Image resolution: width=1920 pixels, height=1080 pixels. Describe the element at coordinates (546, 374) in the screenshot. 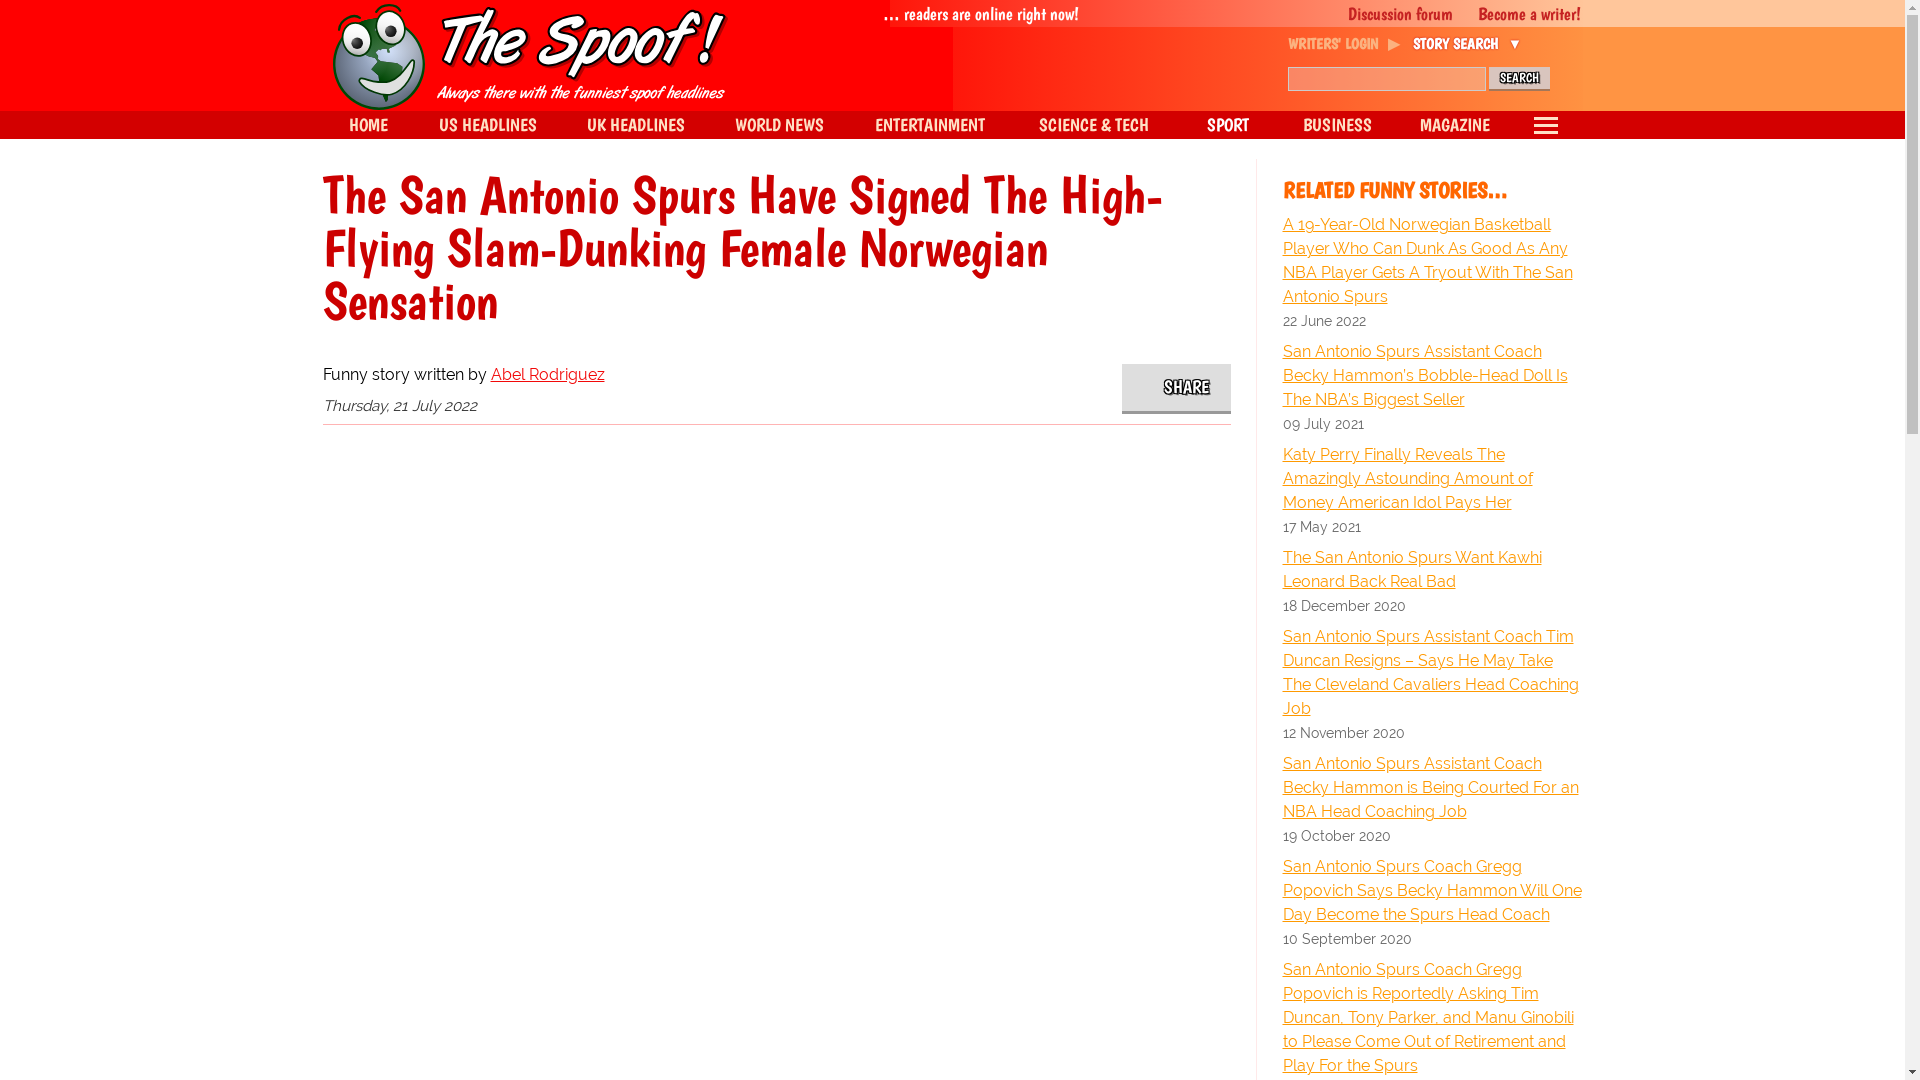

I see `Abel Rodriguez` at that location.